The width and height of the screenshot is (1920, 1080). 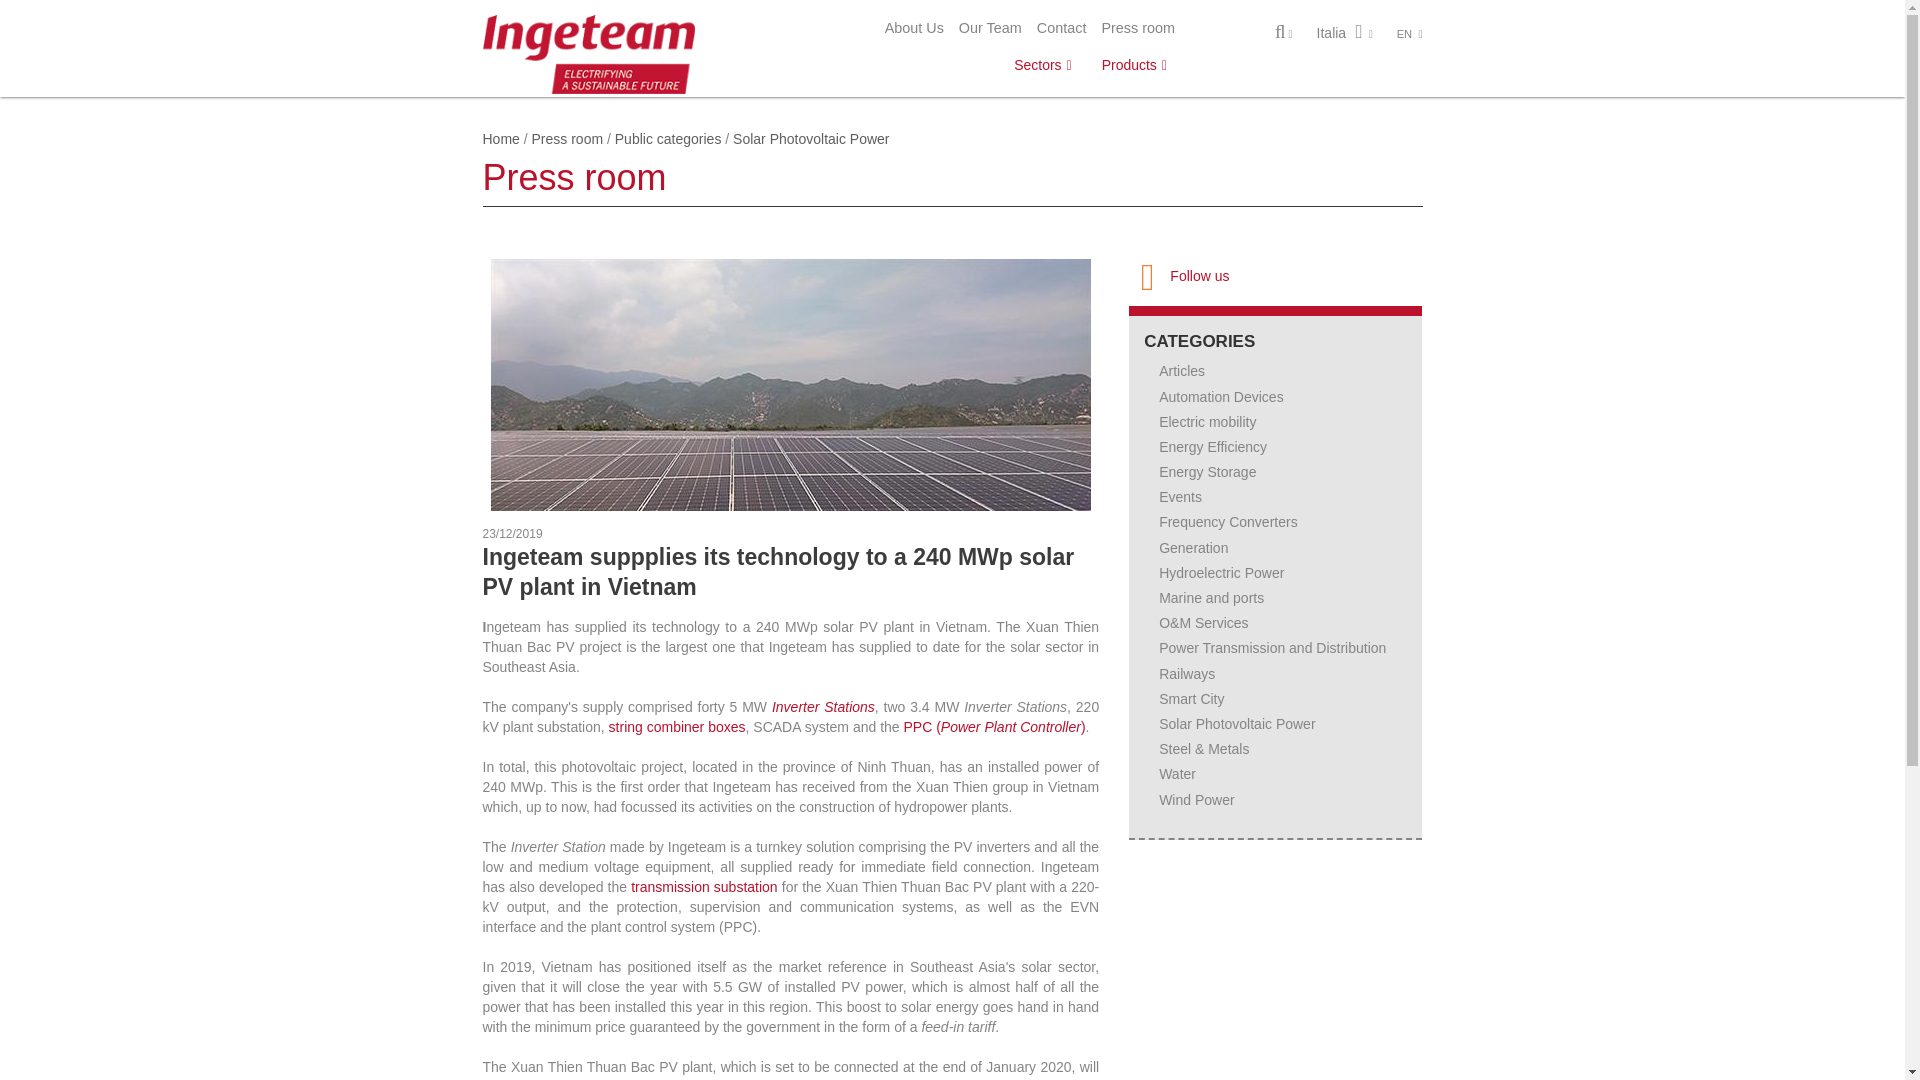 What do you see at coordinates (1138, 28) in the screenshot?
I see `Press room` at bounding box center [1138, 28].